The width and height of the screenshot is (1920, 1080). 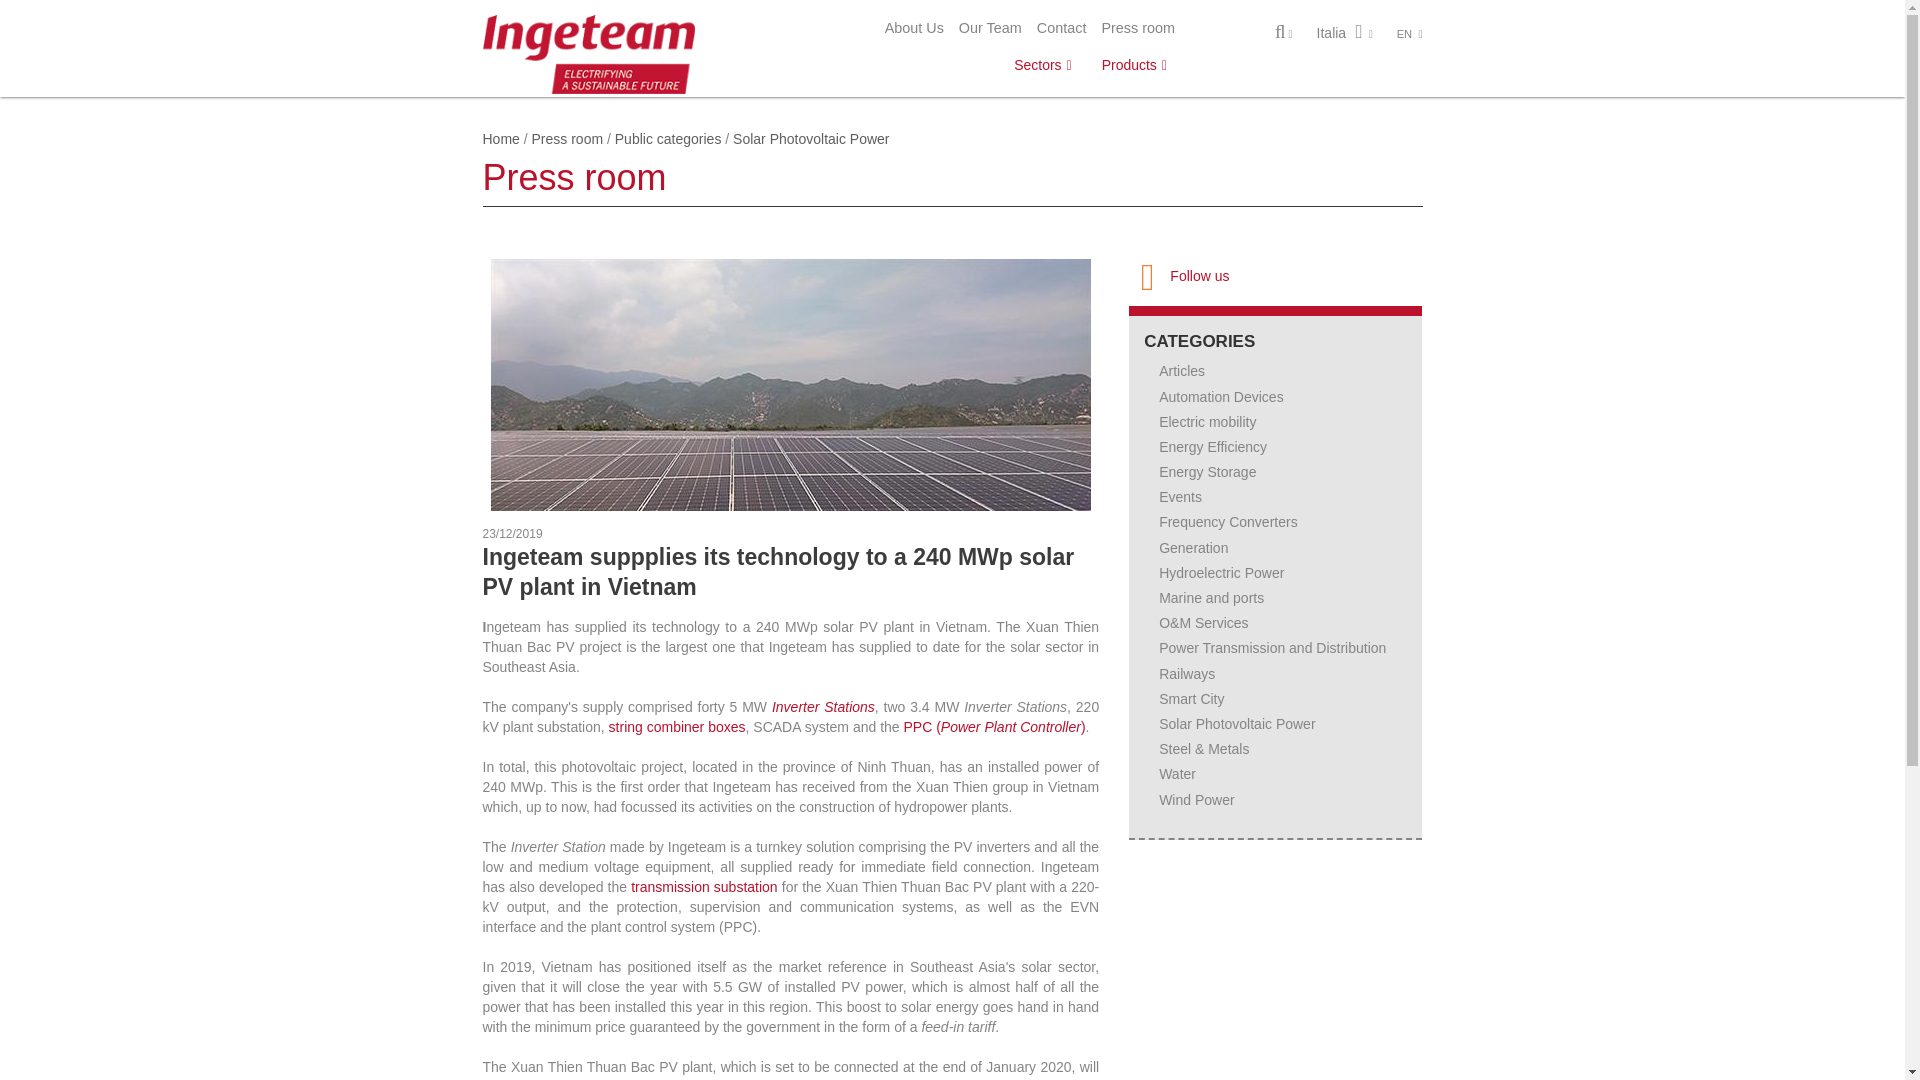 What do you see at coordinates (1138, 28) in the screenshot?
I see `Press room` at bounding box center [1138, 28].